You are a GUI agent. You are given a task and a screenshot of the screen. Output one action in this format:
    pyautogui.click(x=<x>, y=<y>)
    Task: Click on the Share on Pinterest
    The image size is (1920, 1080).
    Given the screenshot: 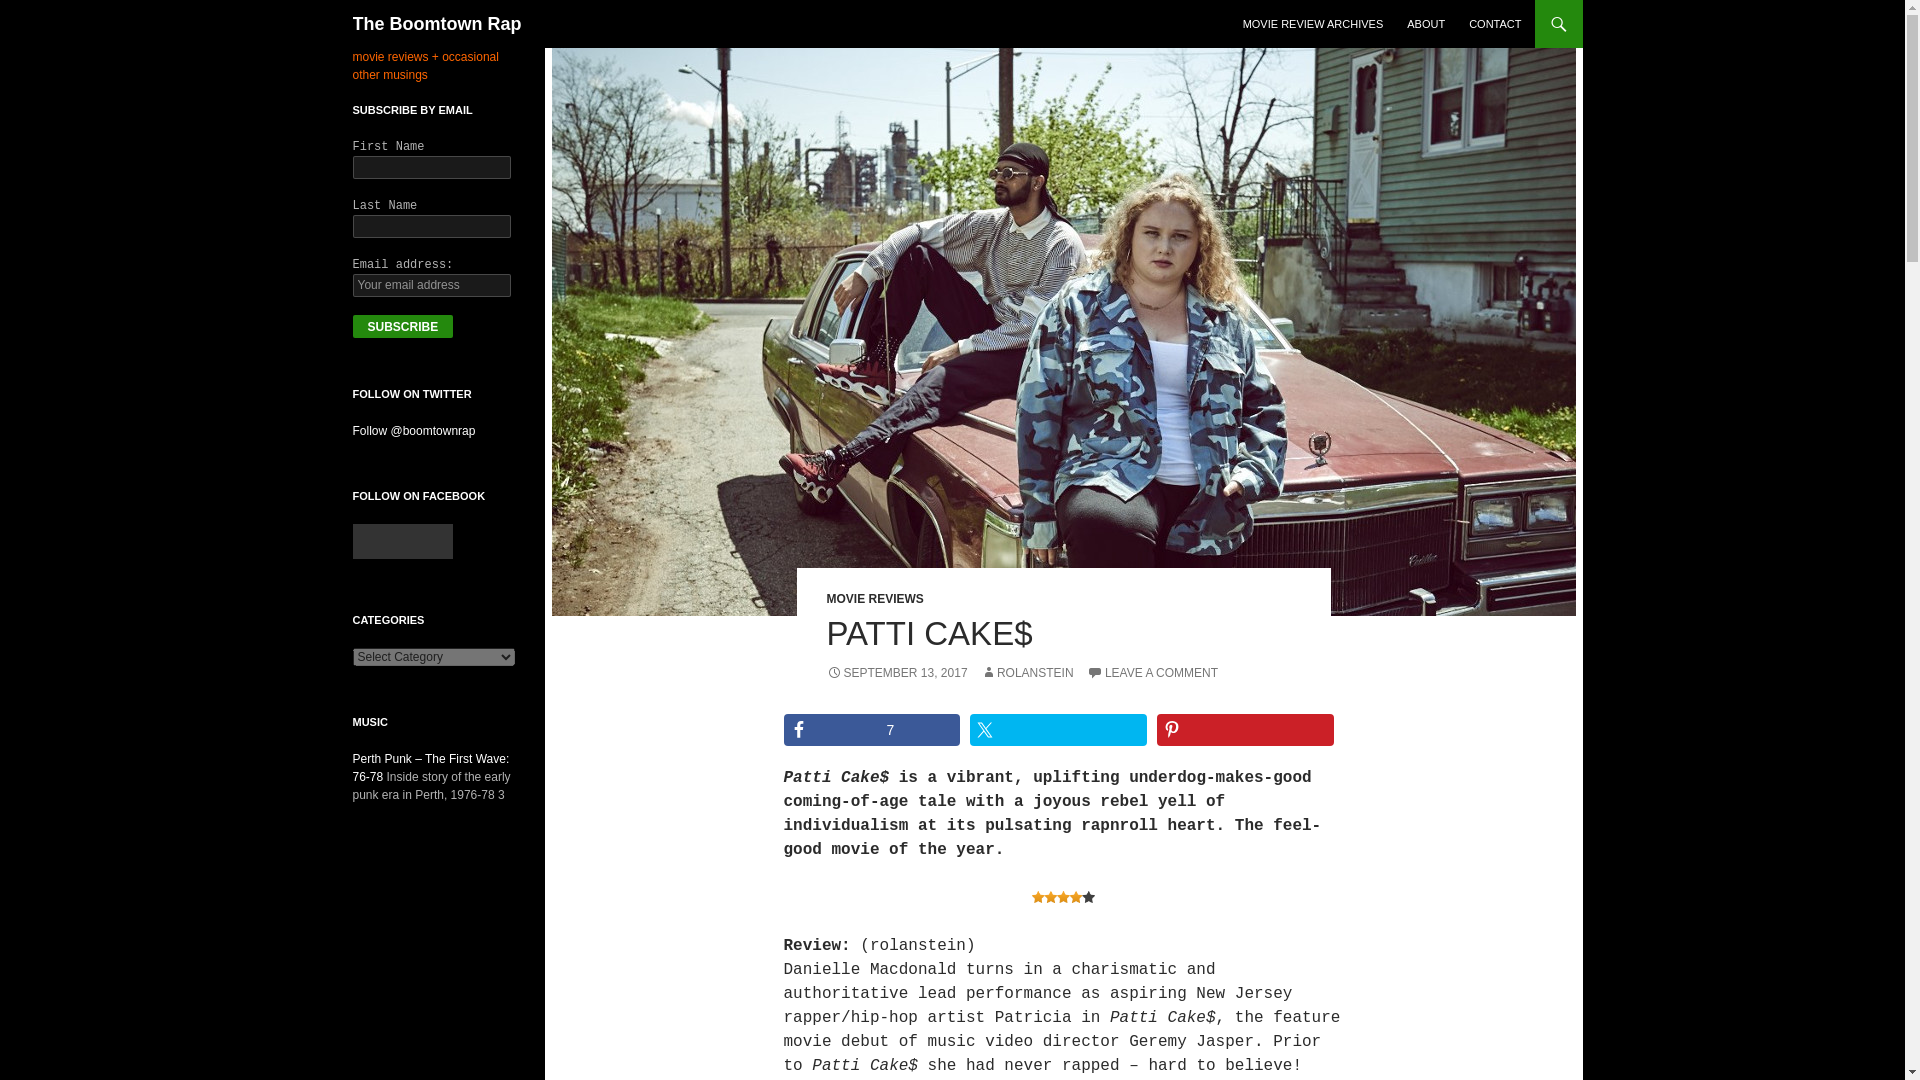 What is the action you would take?
    pyautogui.click(x=1246, y=730)
    